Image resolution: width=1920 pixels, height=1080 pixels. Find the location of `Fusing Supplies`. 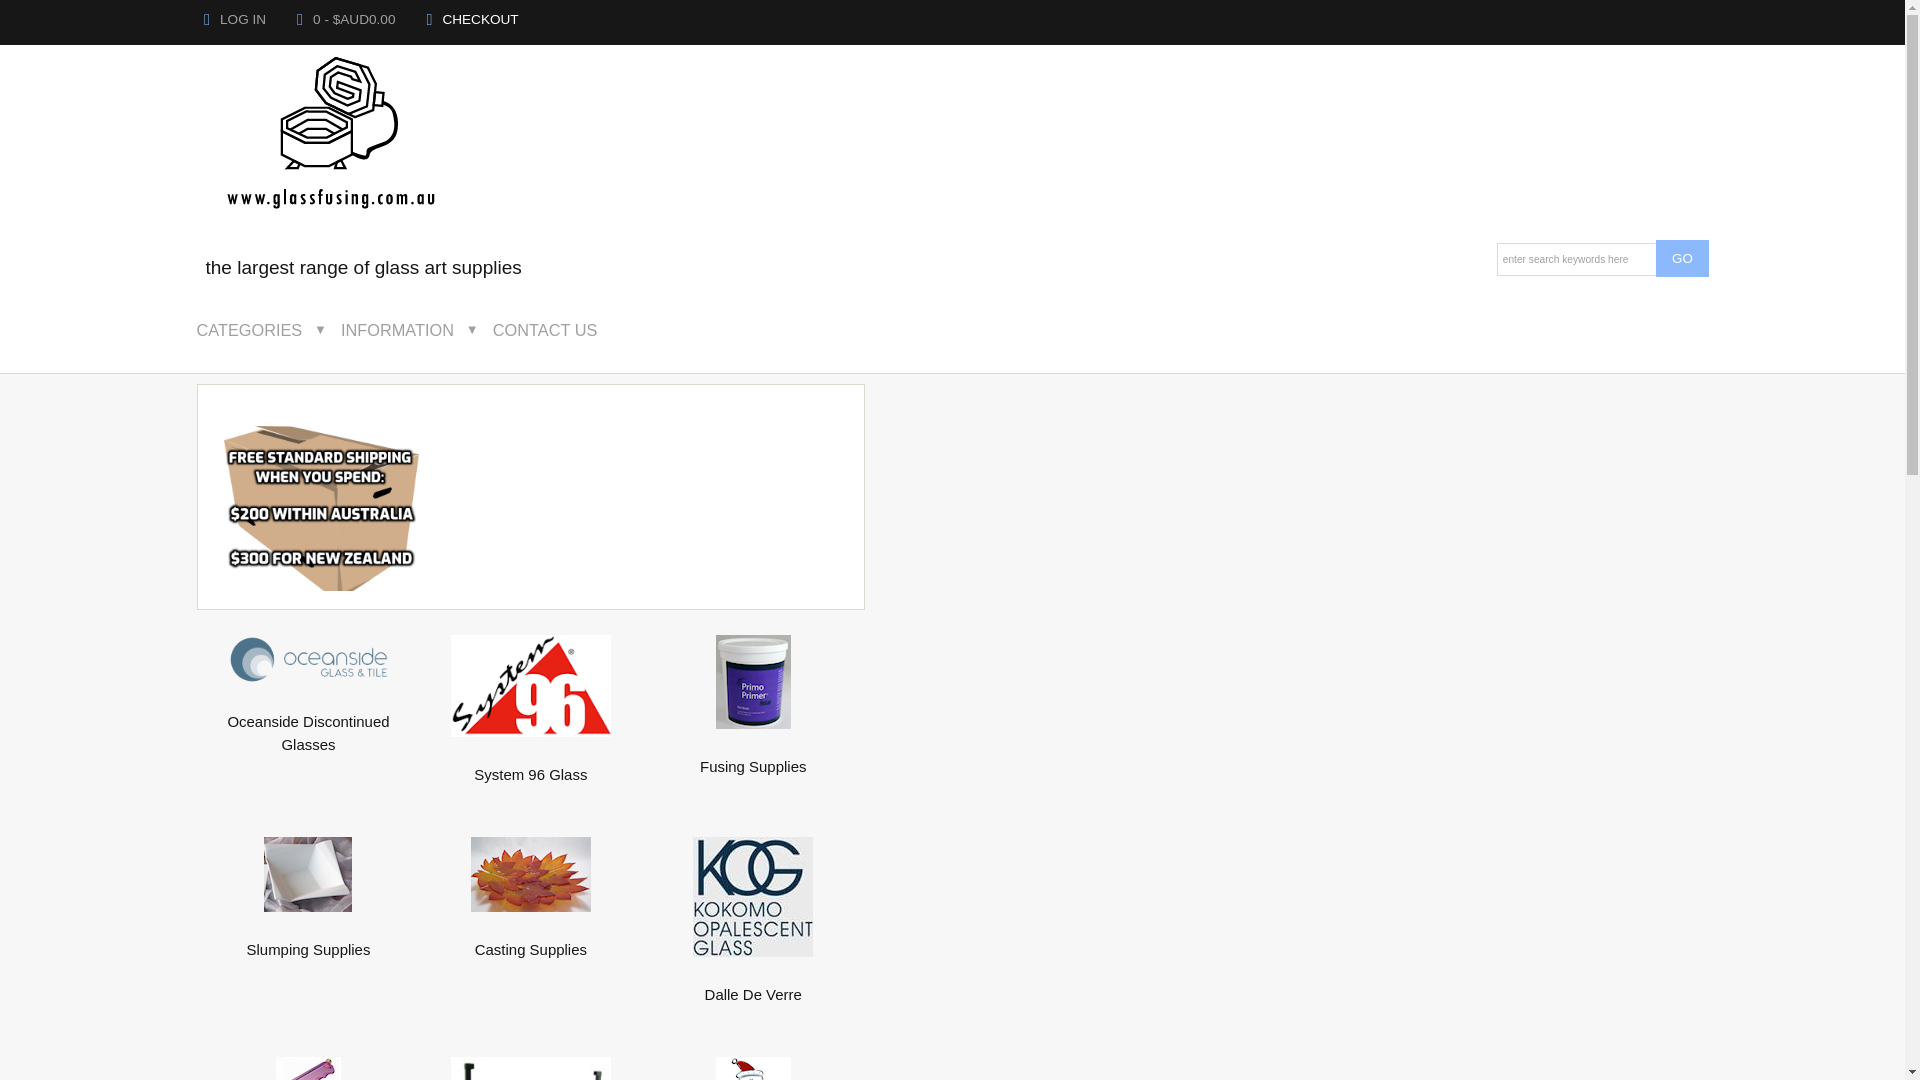

Fusing Supplies is located at coordinates (753, 755).